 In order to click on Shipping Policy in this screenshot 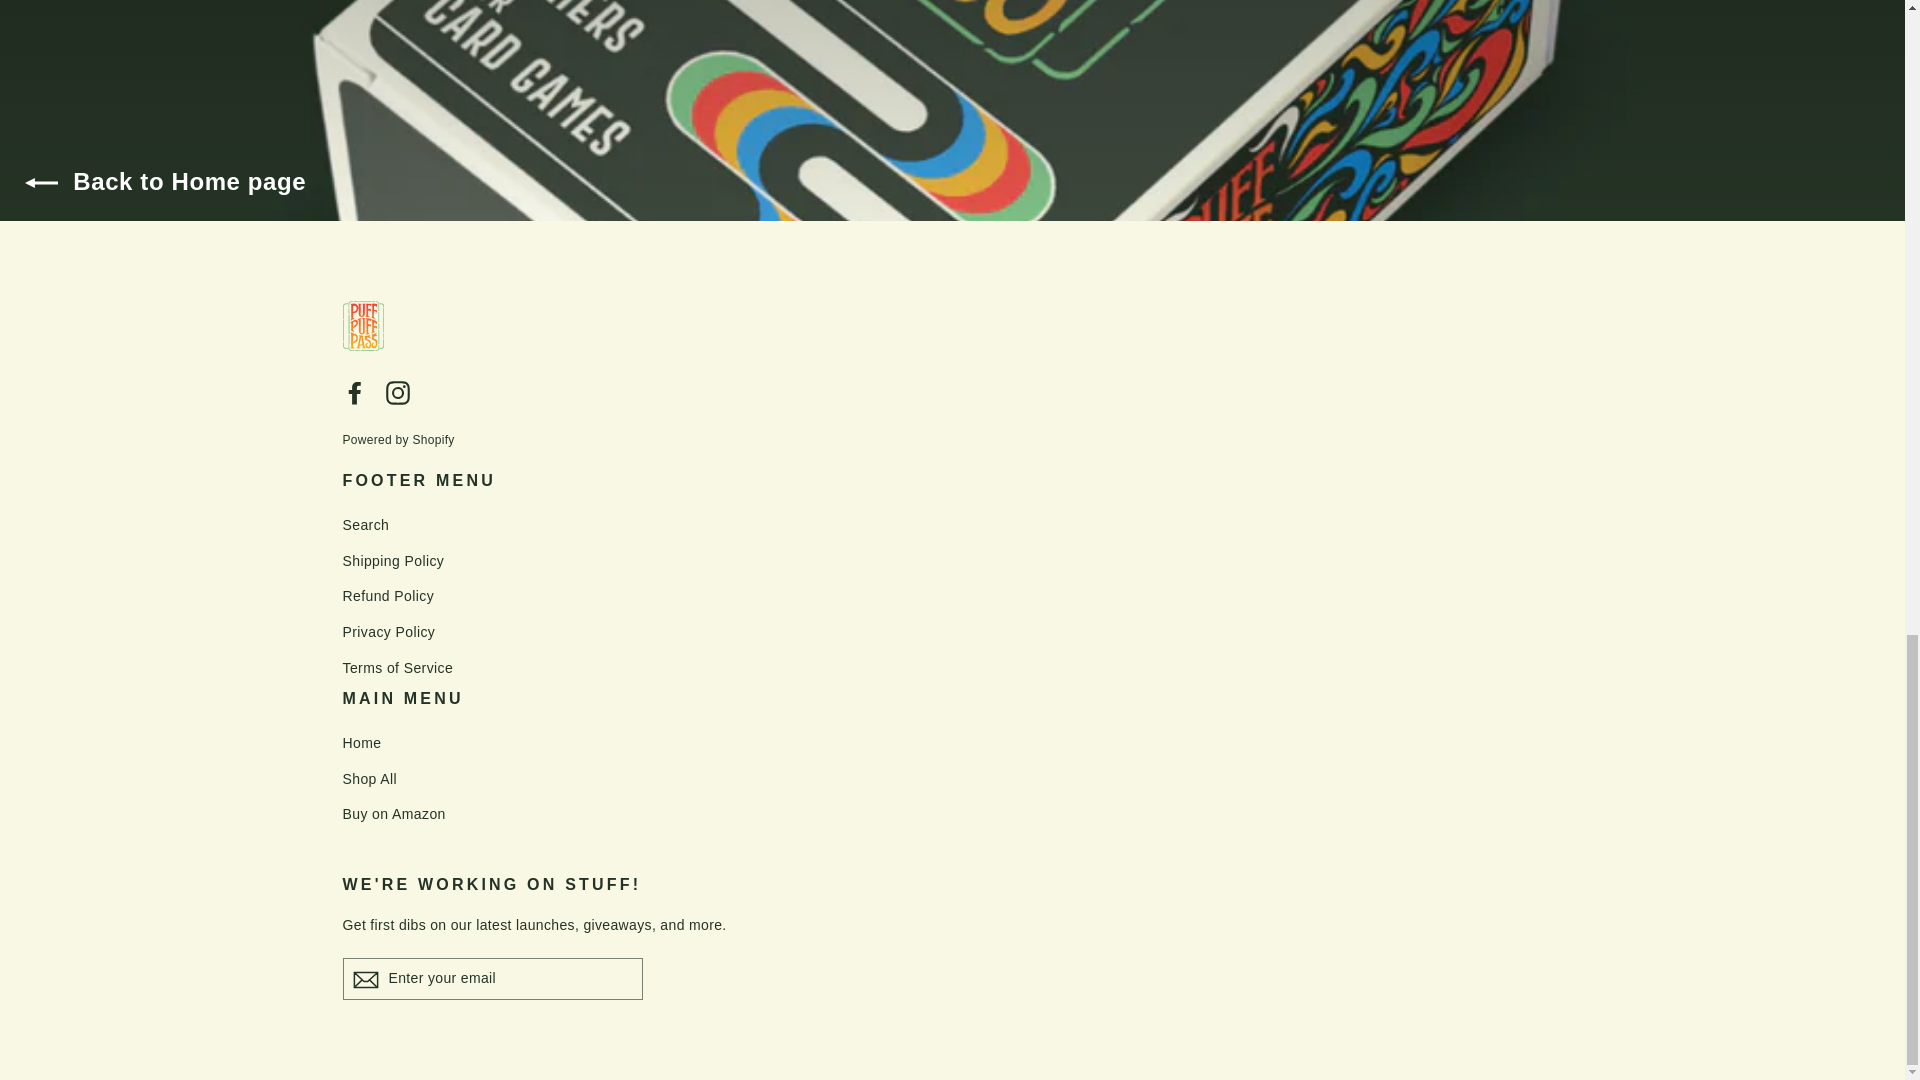, I will do `click(952, 562)`.